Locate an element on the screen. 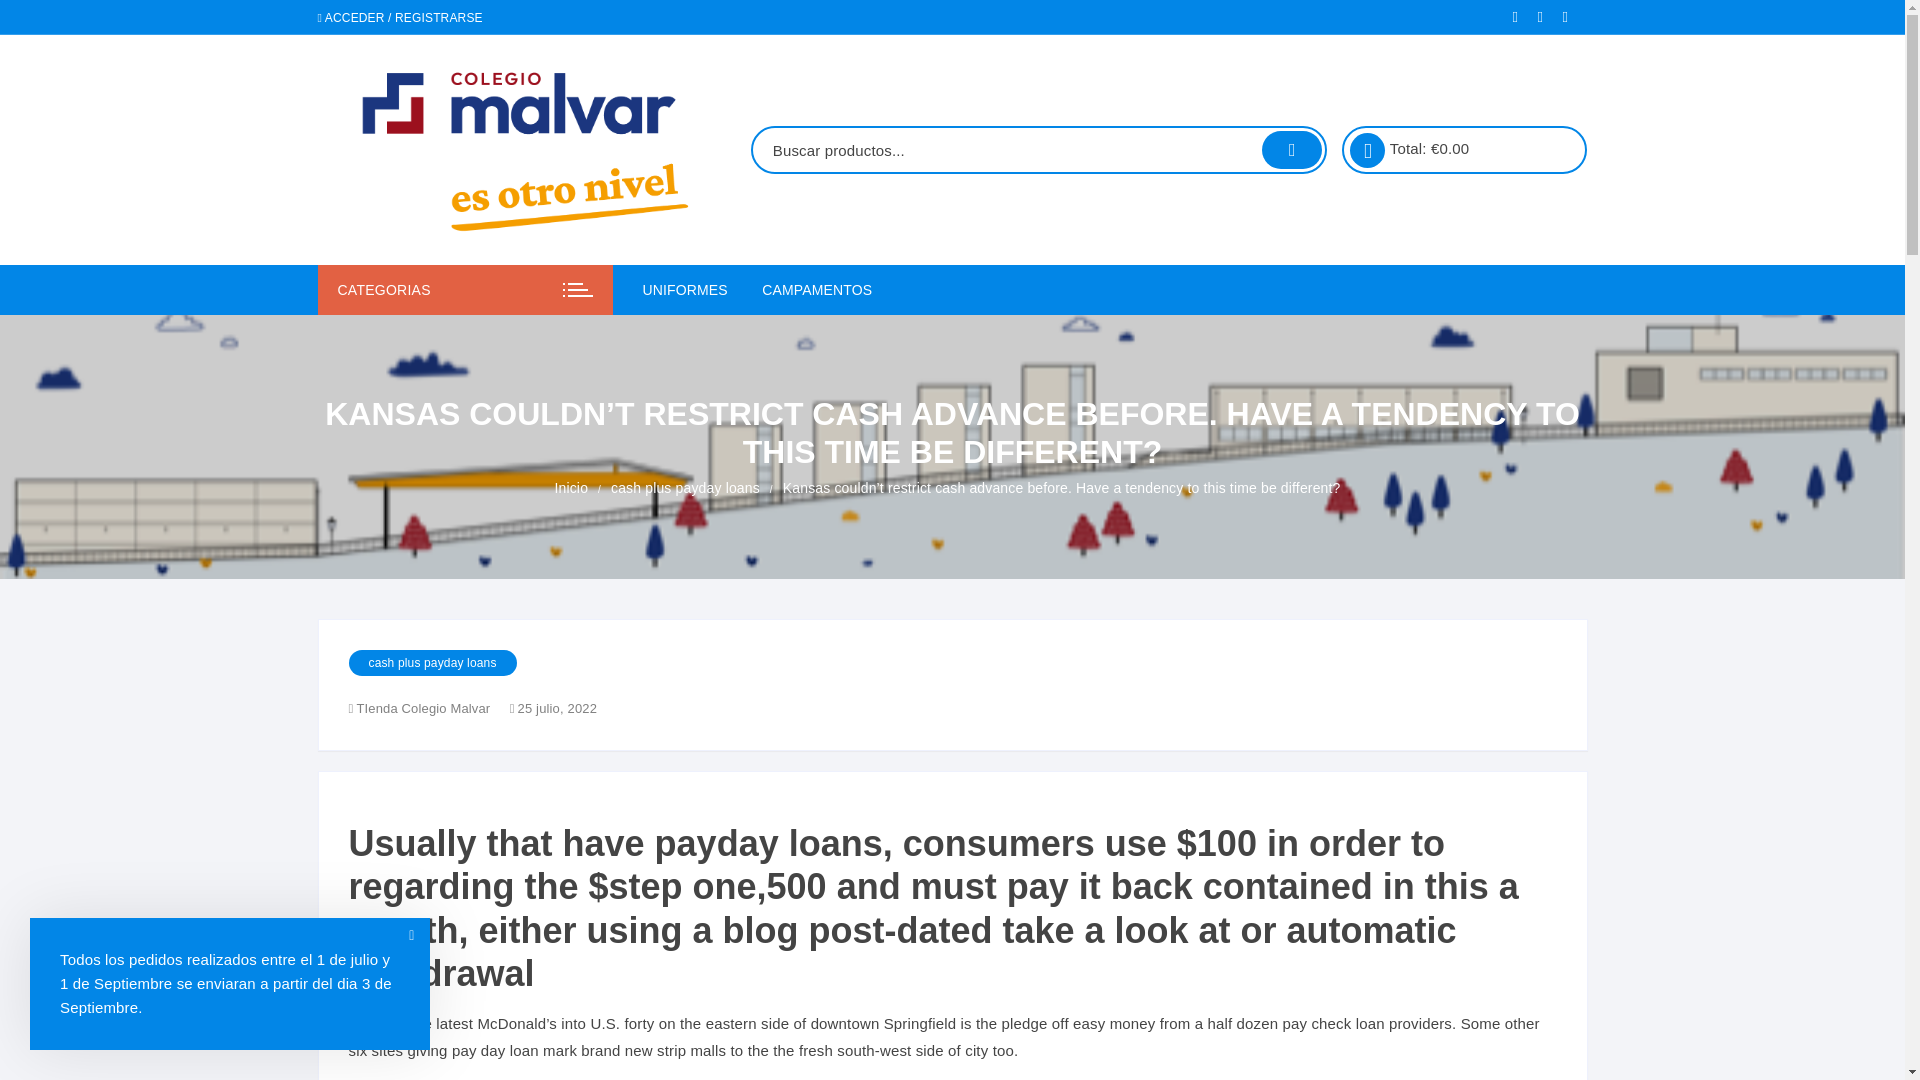 Image resolution: width=1920 pixels, height=1080 pixels. Ropa Infantil is located at coordinates (766, 434).